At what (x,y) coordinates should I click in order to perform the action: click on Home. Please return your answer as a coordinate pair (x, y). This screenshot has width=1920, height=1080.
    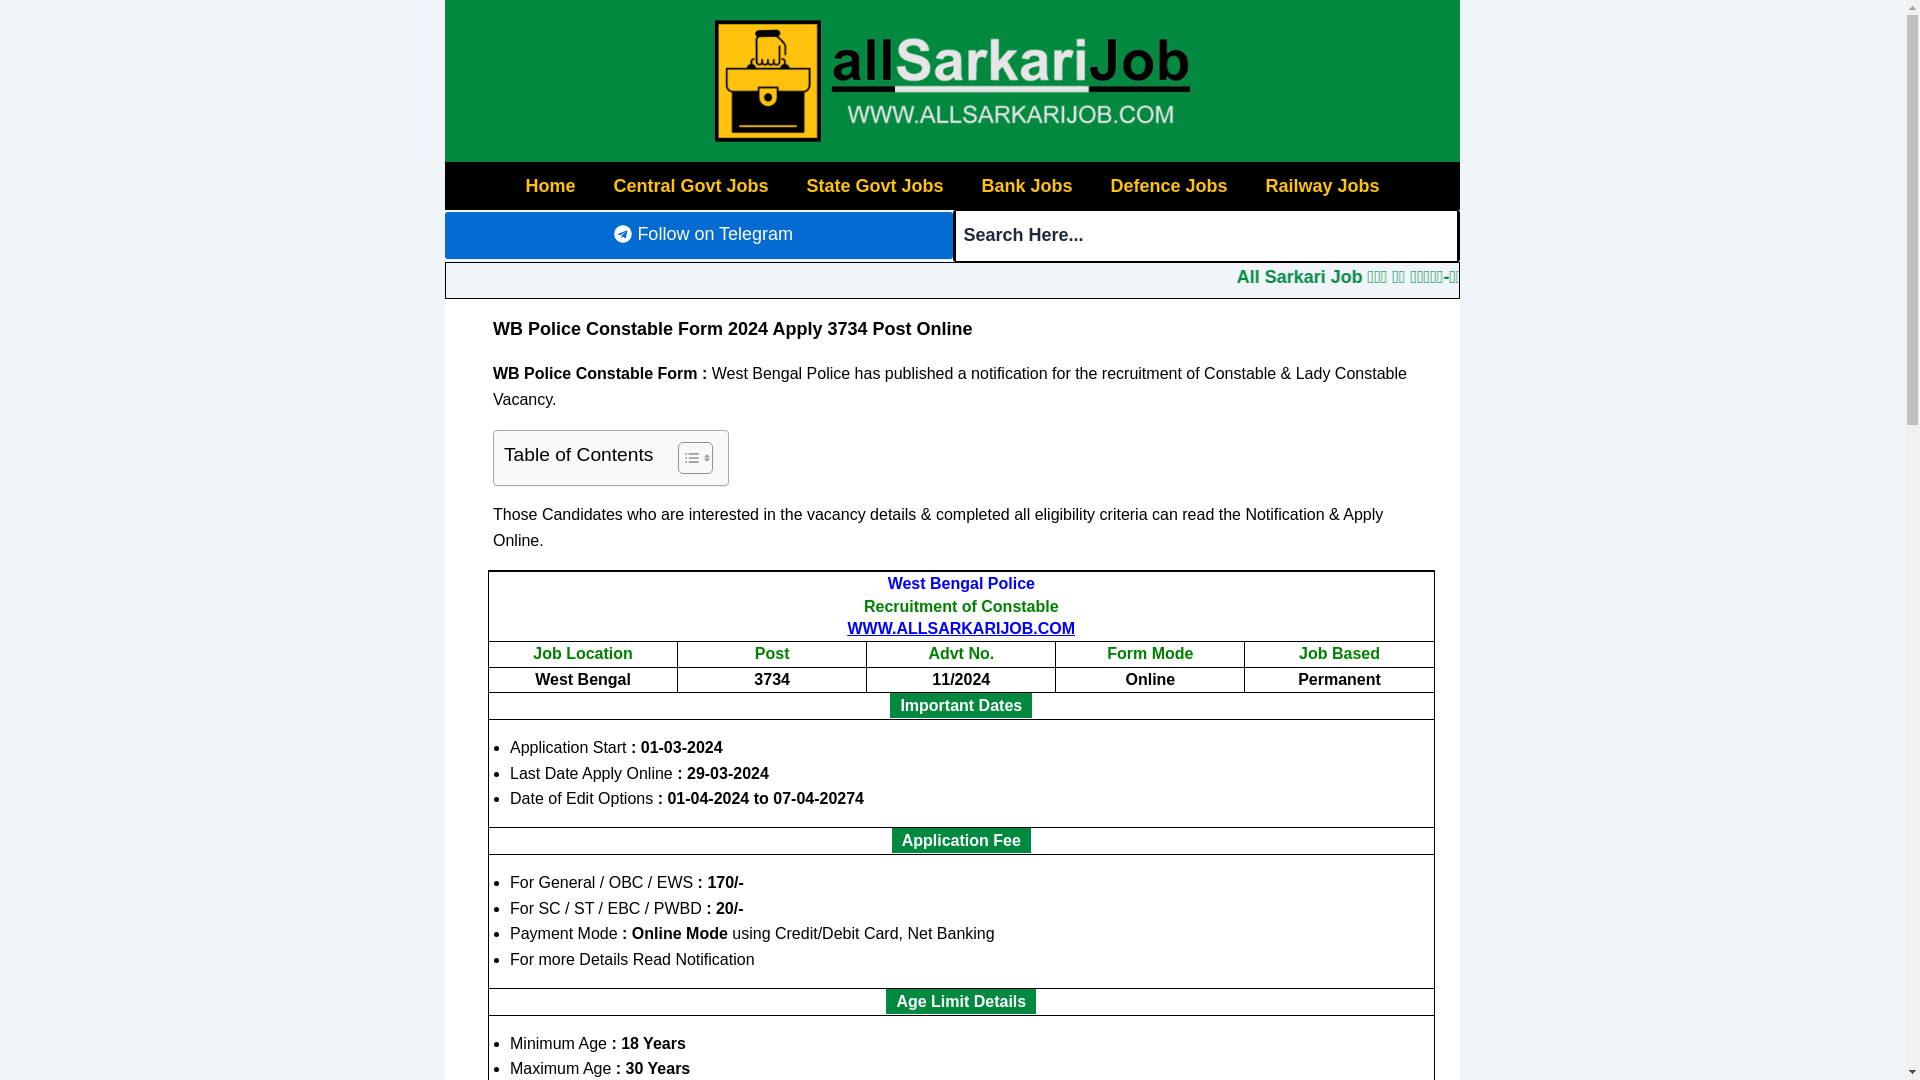
    Looking at the image, I should click on (550, 186).